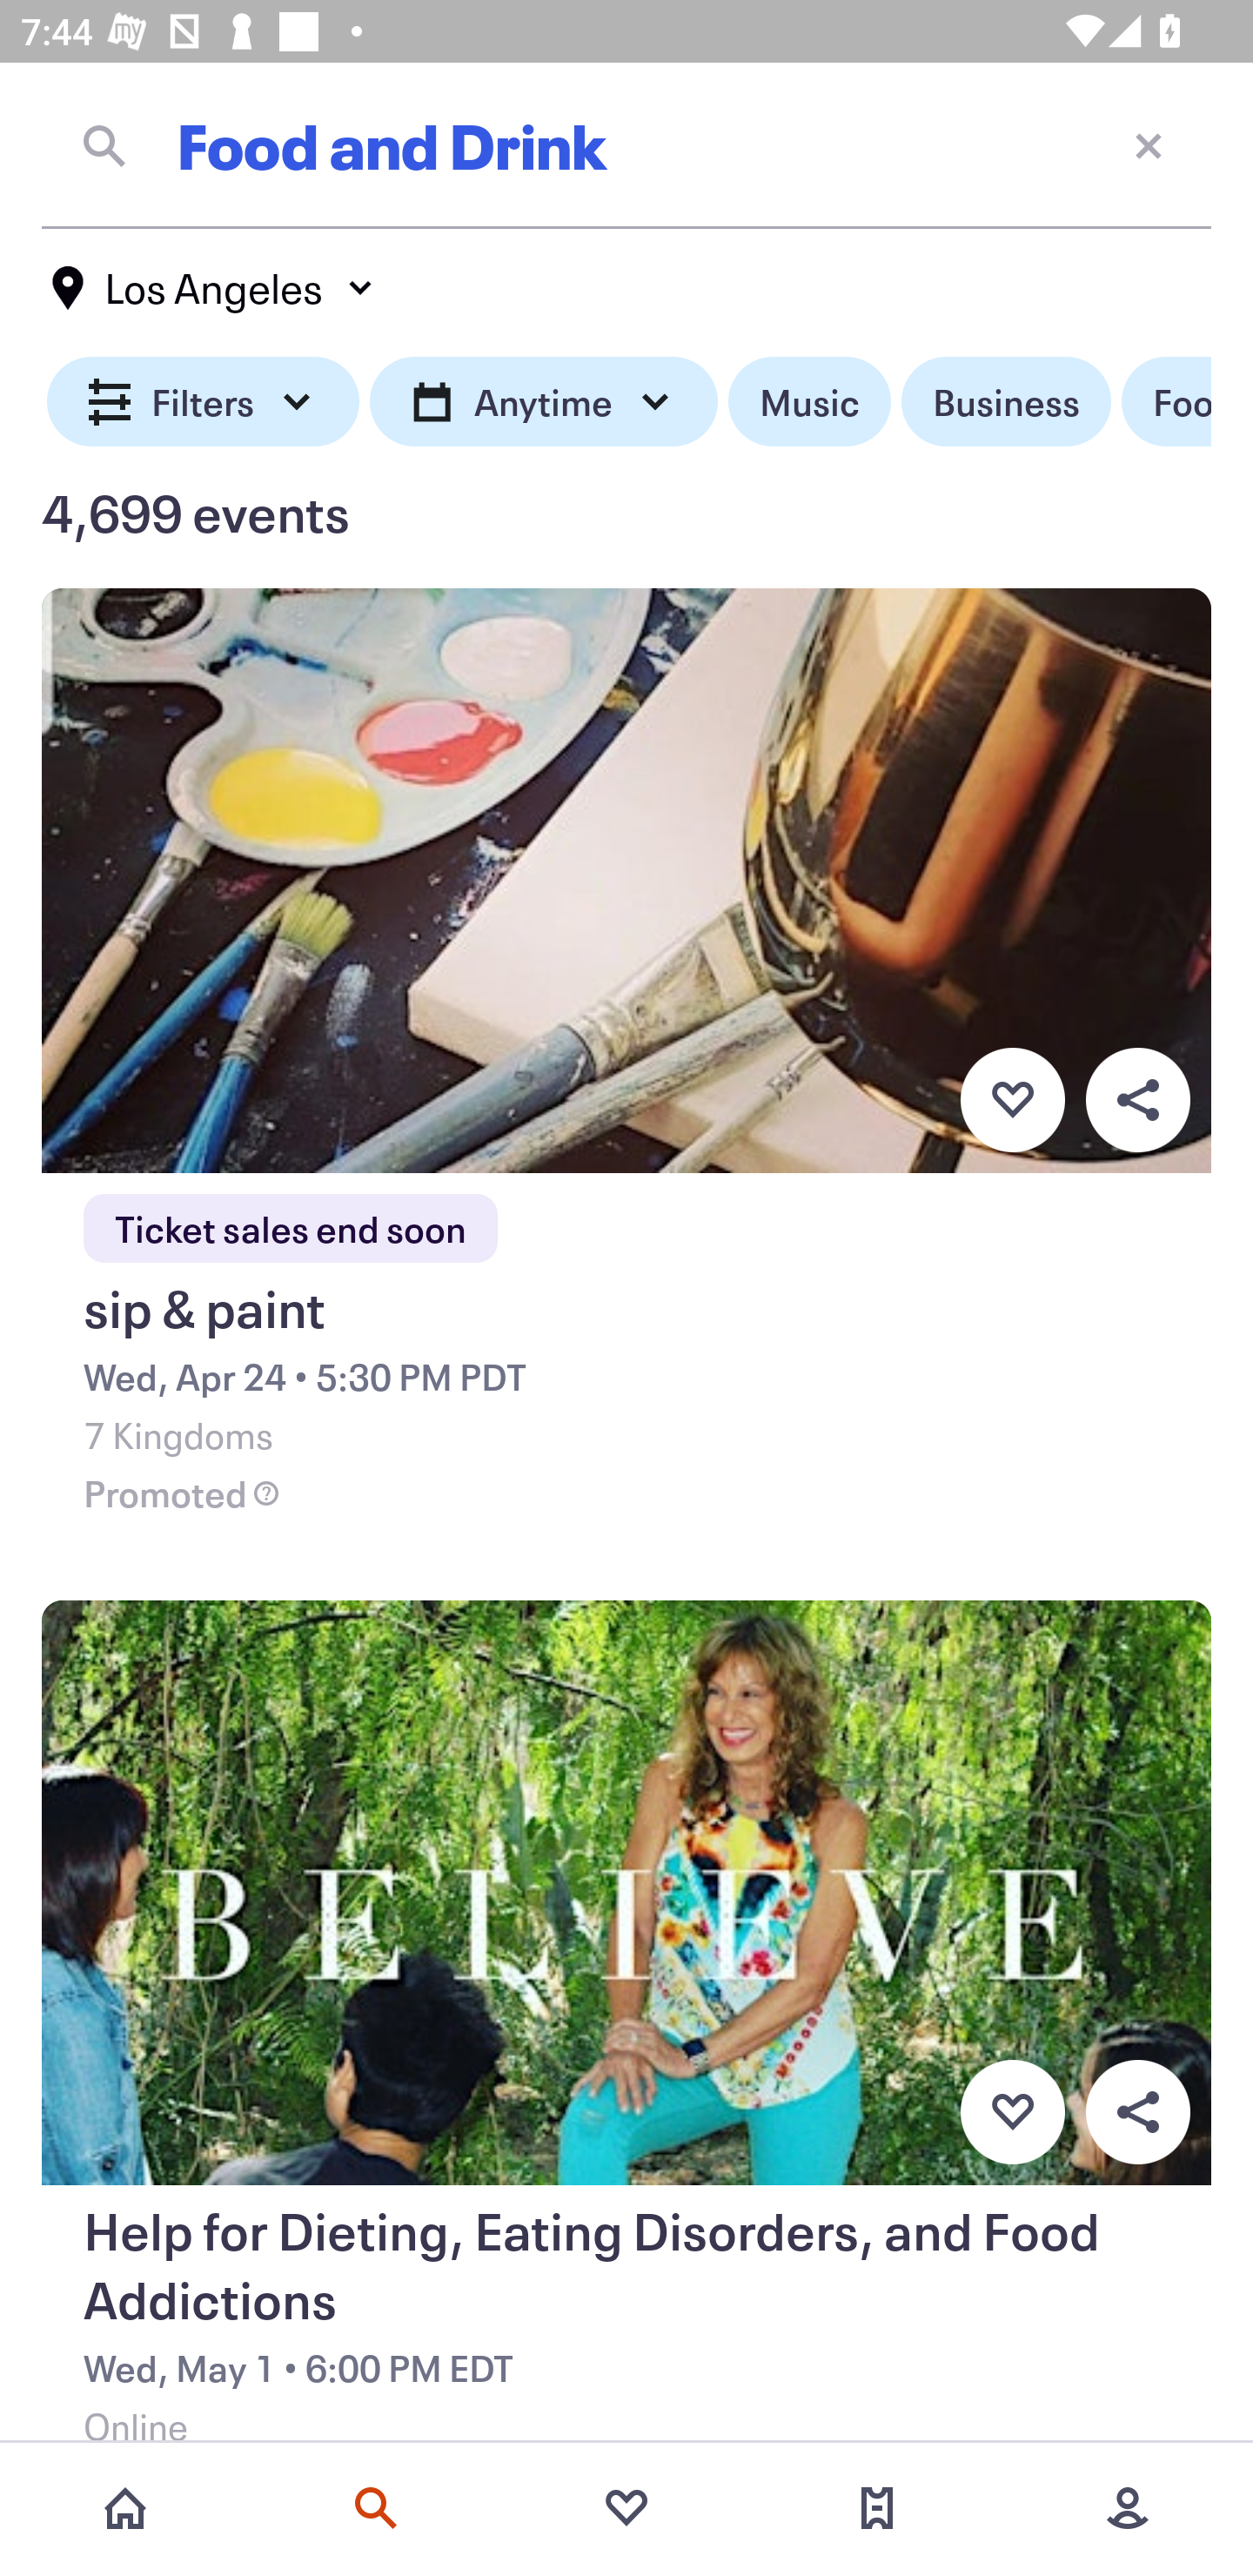  What do you see at coordinates (1149, 144) in the screenshot?
I see `Close current screen` at bounding box center [1149, 144].